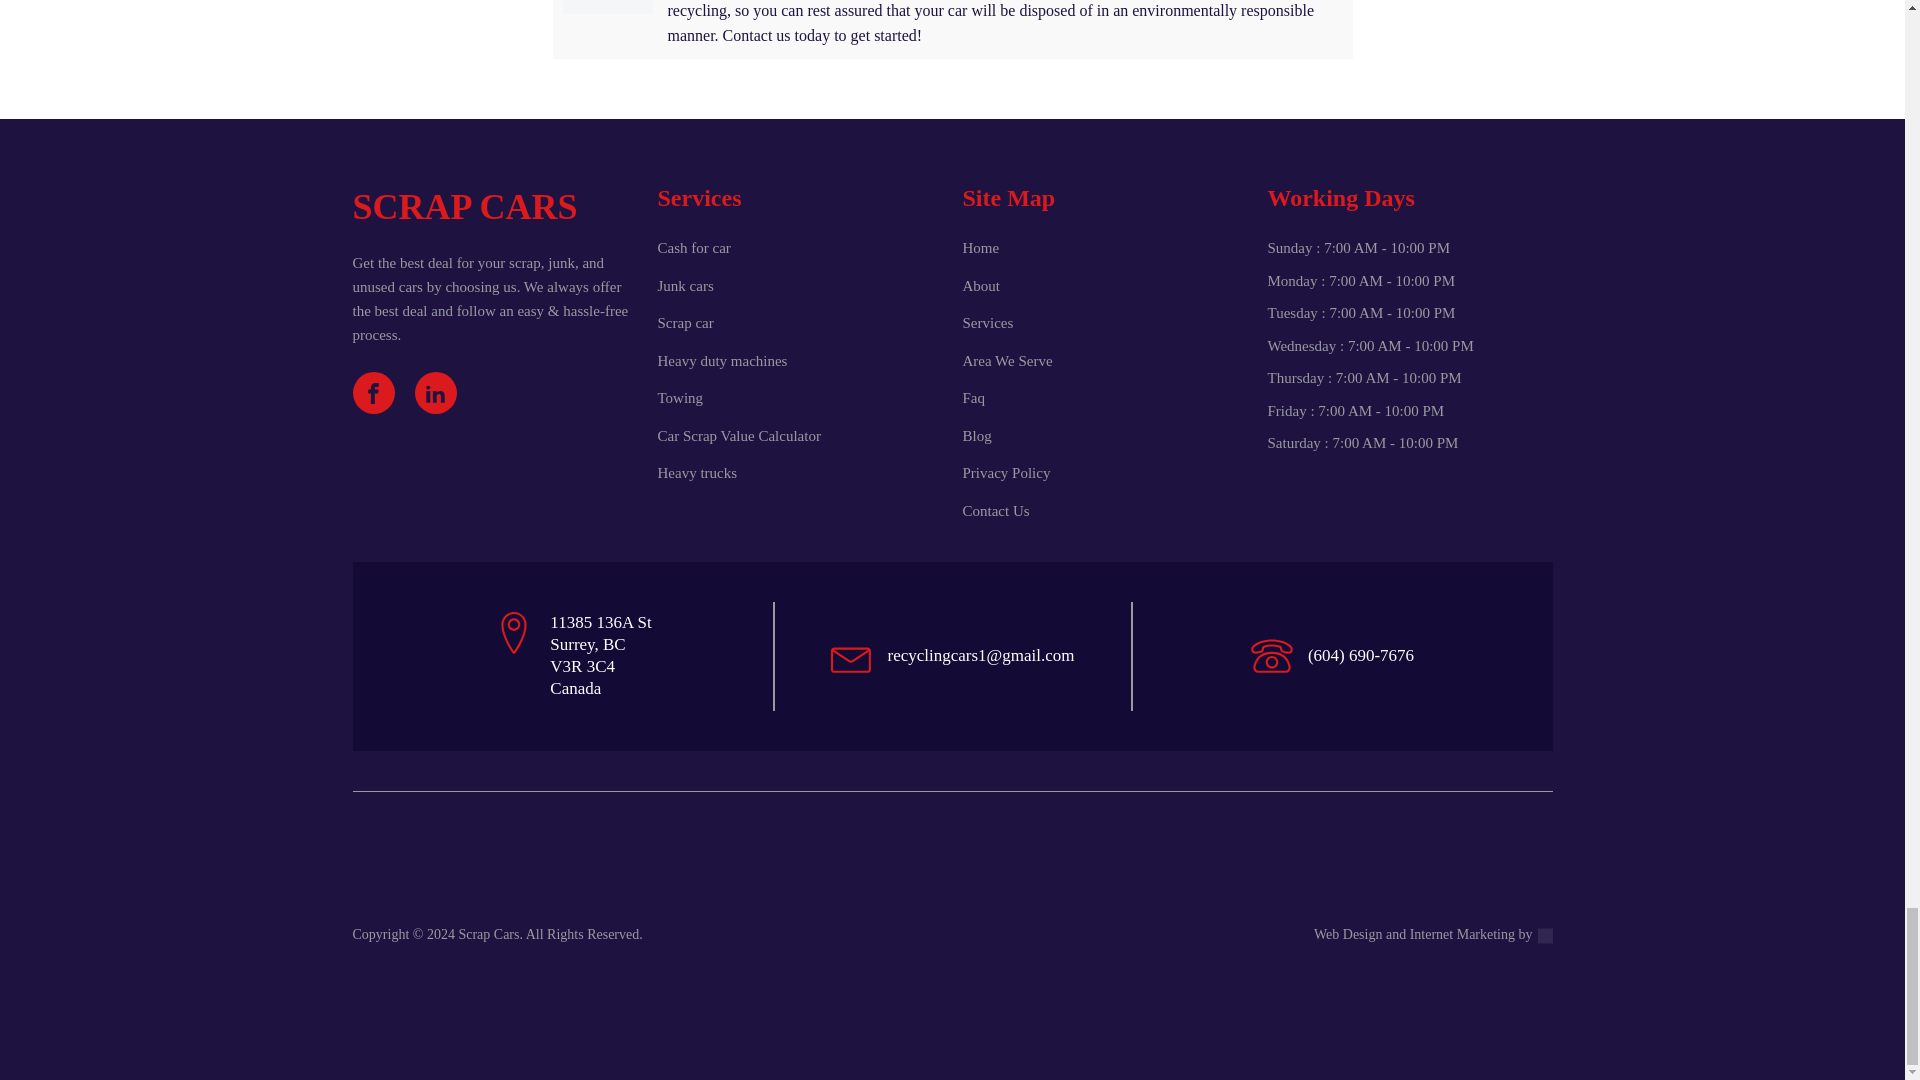  Describe the element at coordinates (740, 436) in the screenshot. I see `Car Scrap Value Calculator` at that location.